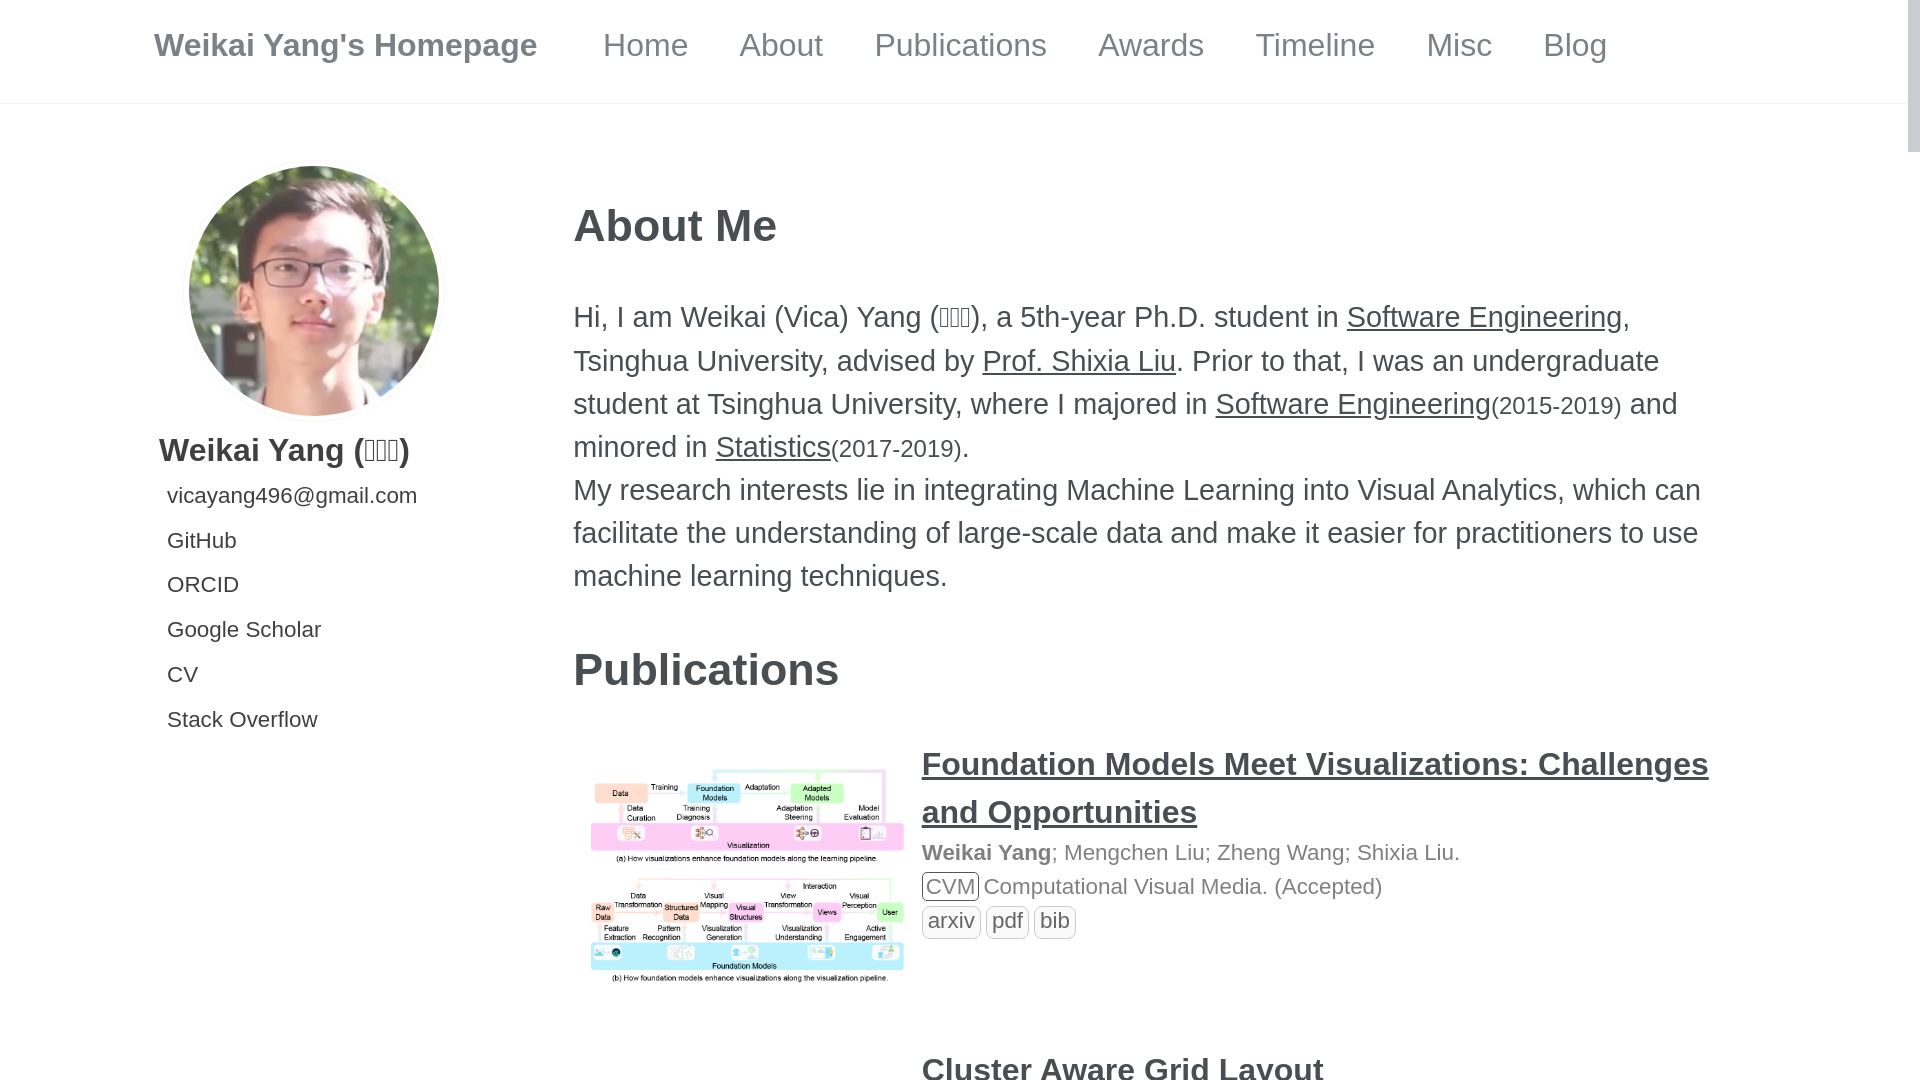 The image size is (1920, 1080). What do you see at coordinates (1575, 45) in the screenshot?
I see `Blog` at bounding box center [1575, 45].